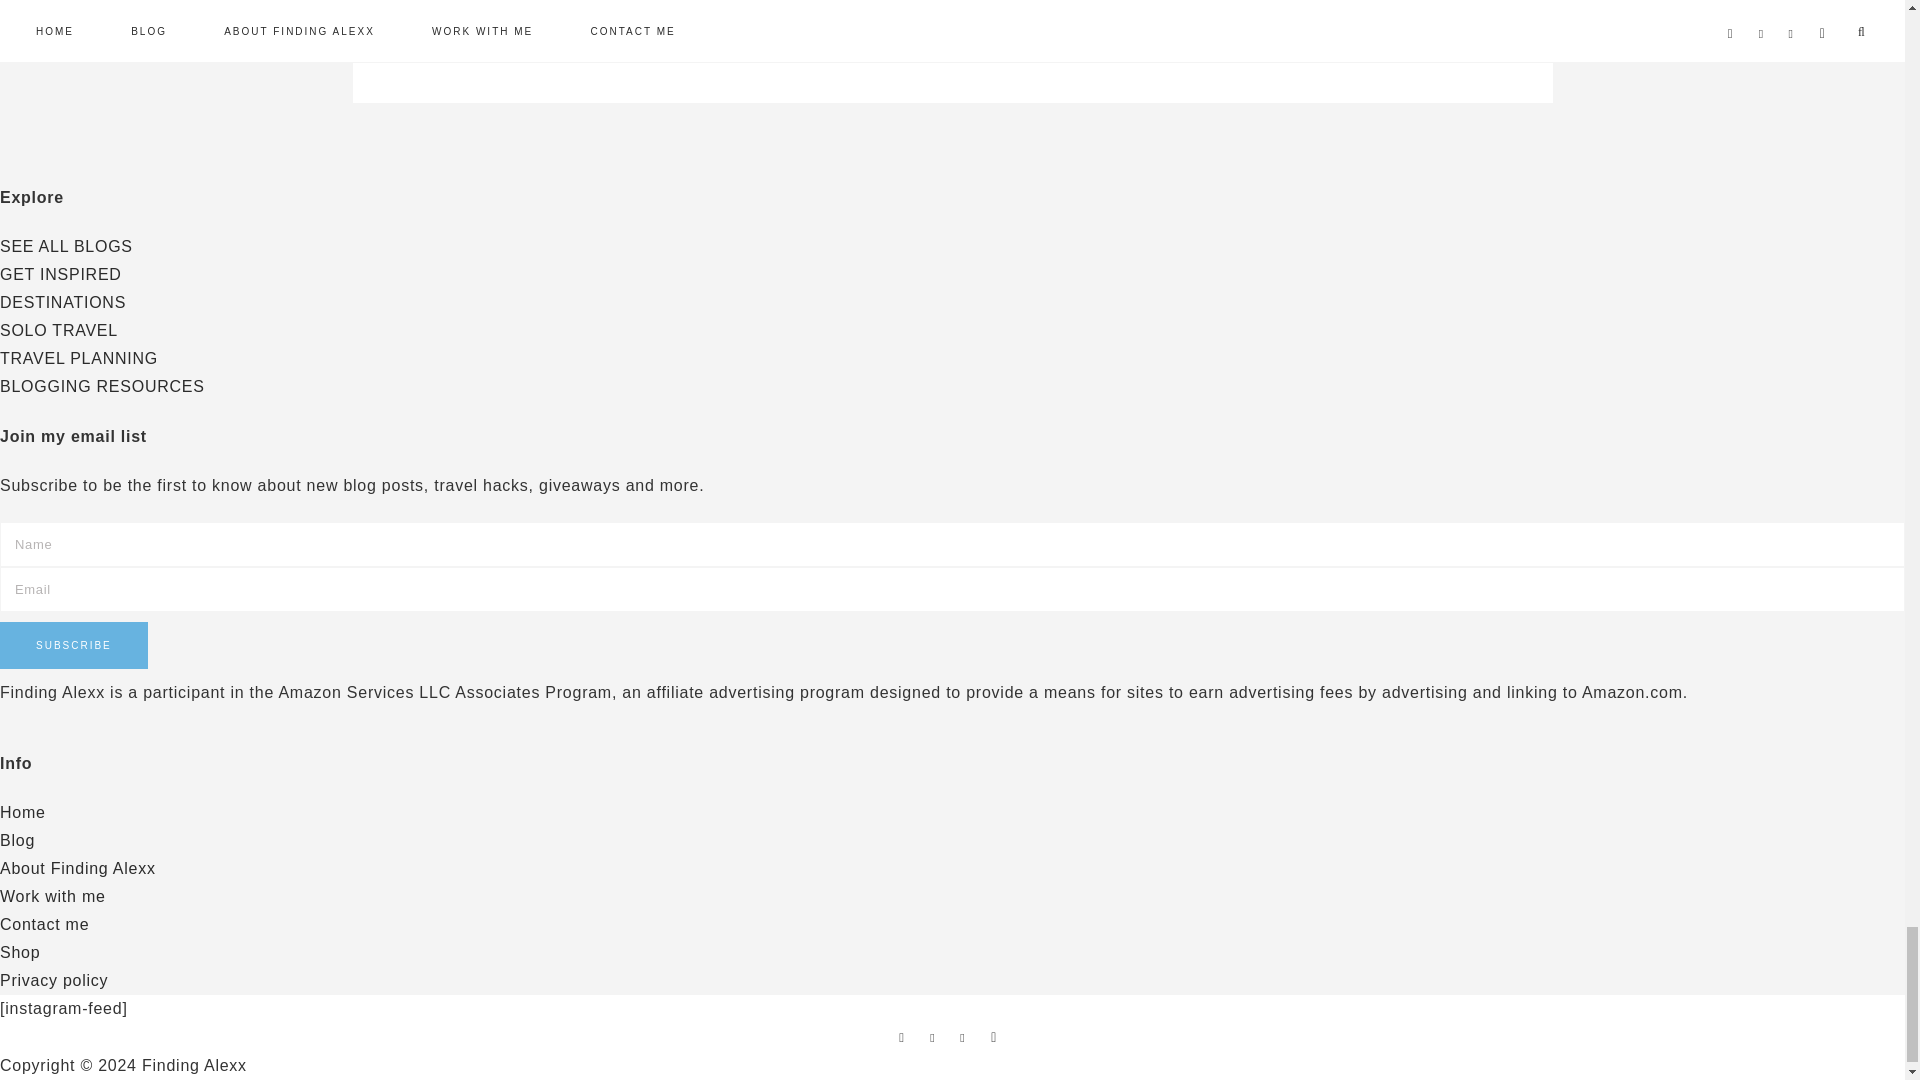  Describe the element at coordinates (966, 1036) in the screenshot. I see `Instagram` at that location.